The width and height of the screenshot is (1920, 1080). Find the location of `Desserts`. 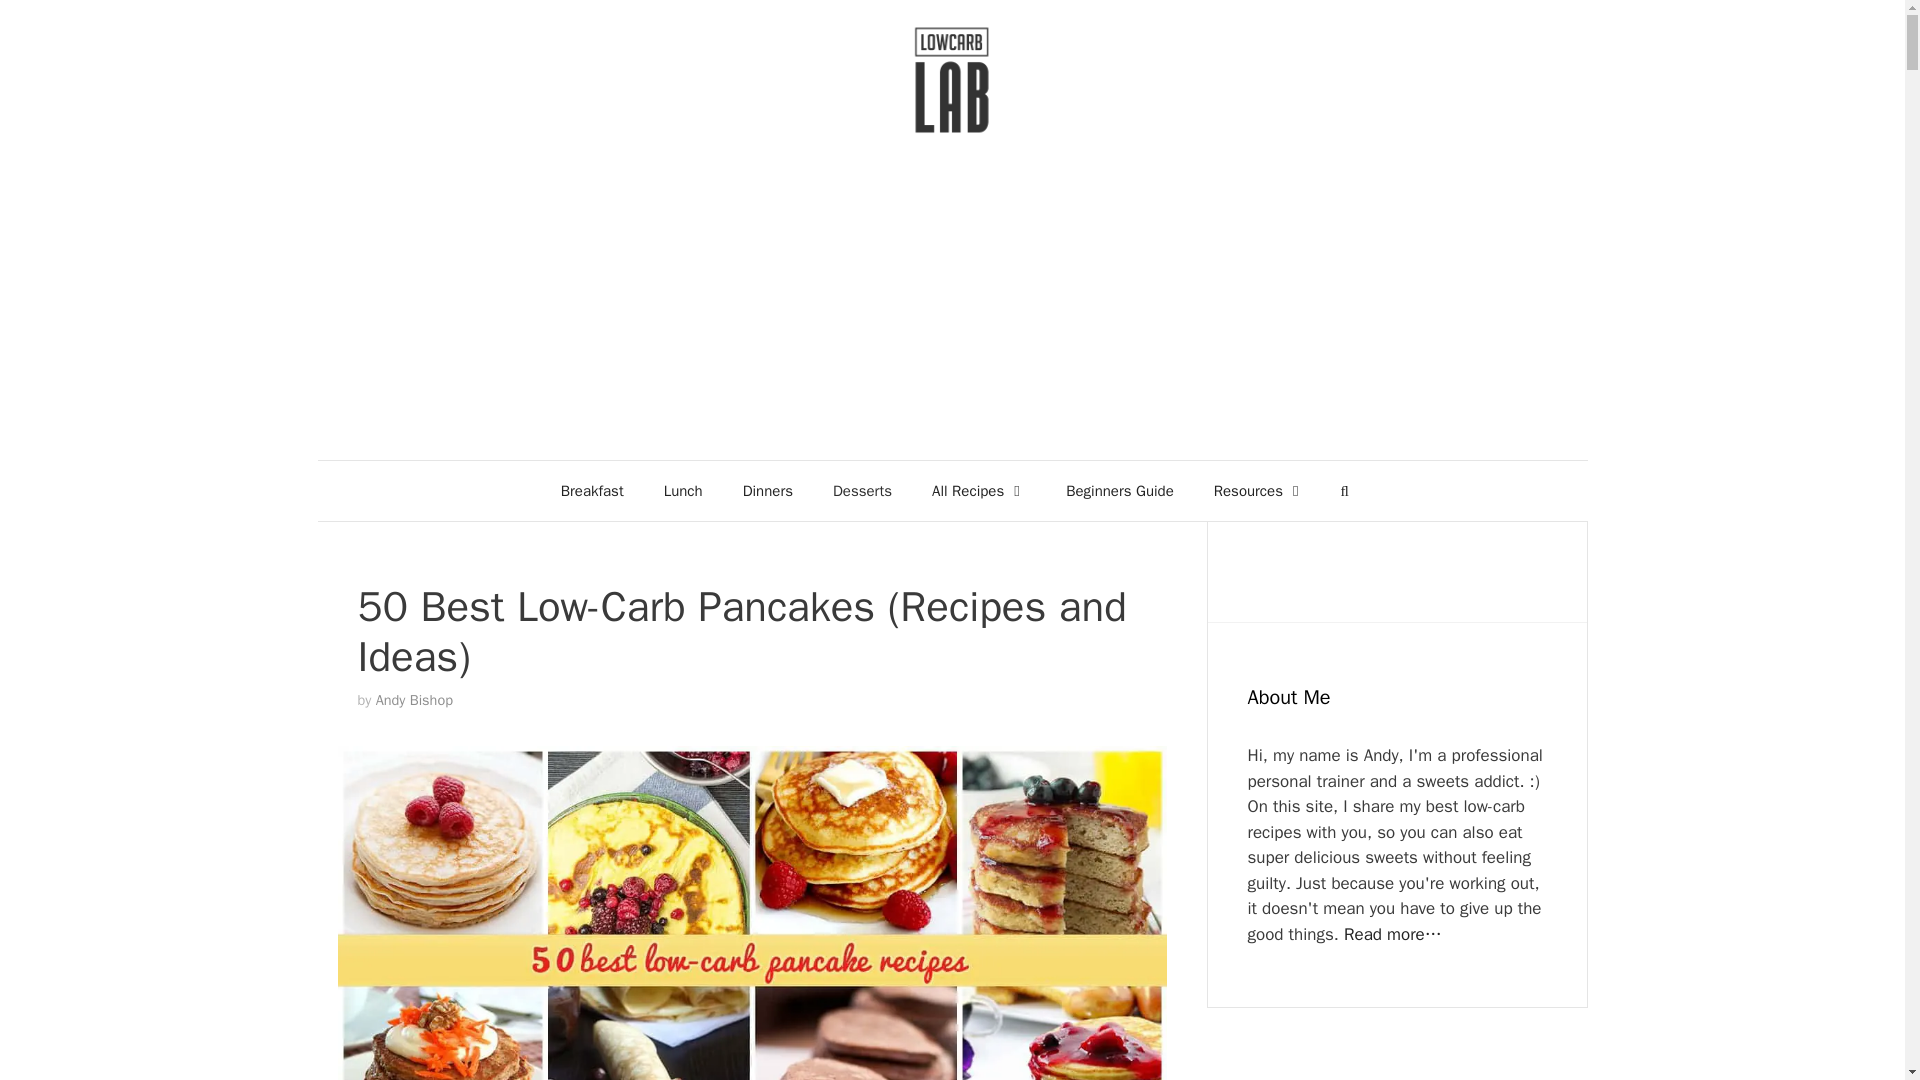

Desserts is located at coordinates (862, 490).